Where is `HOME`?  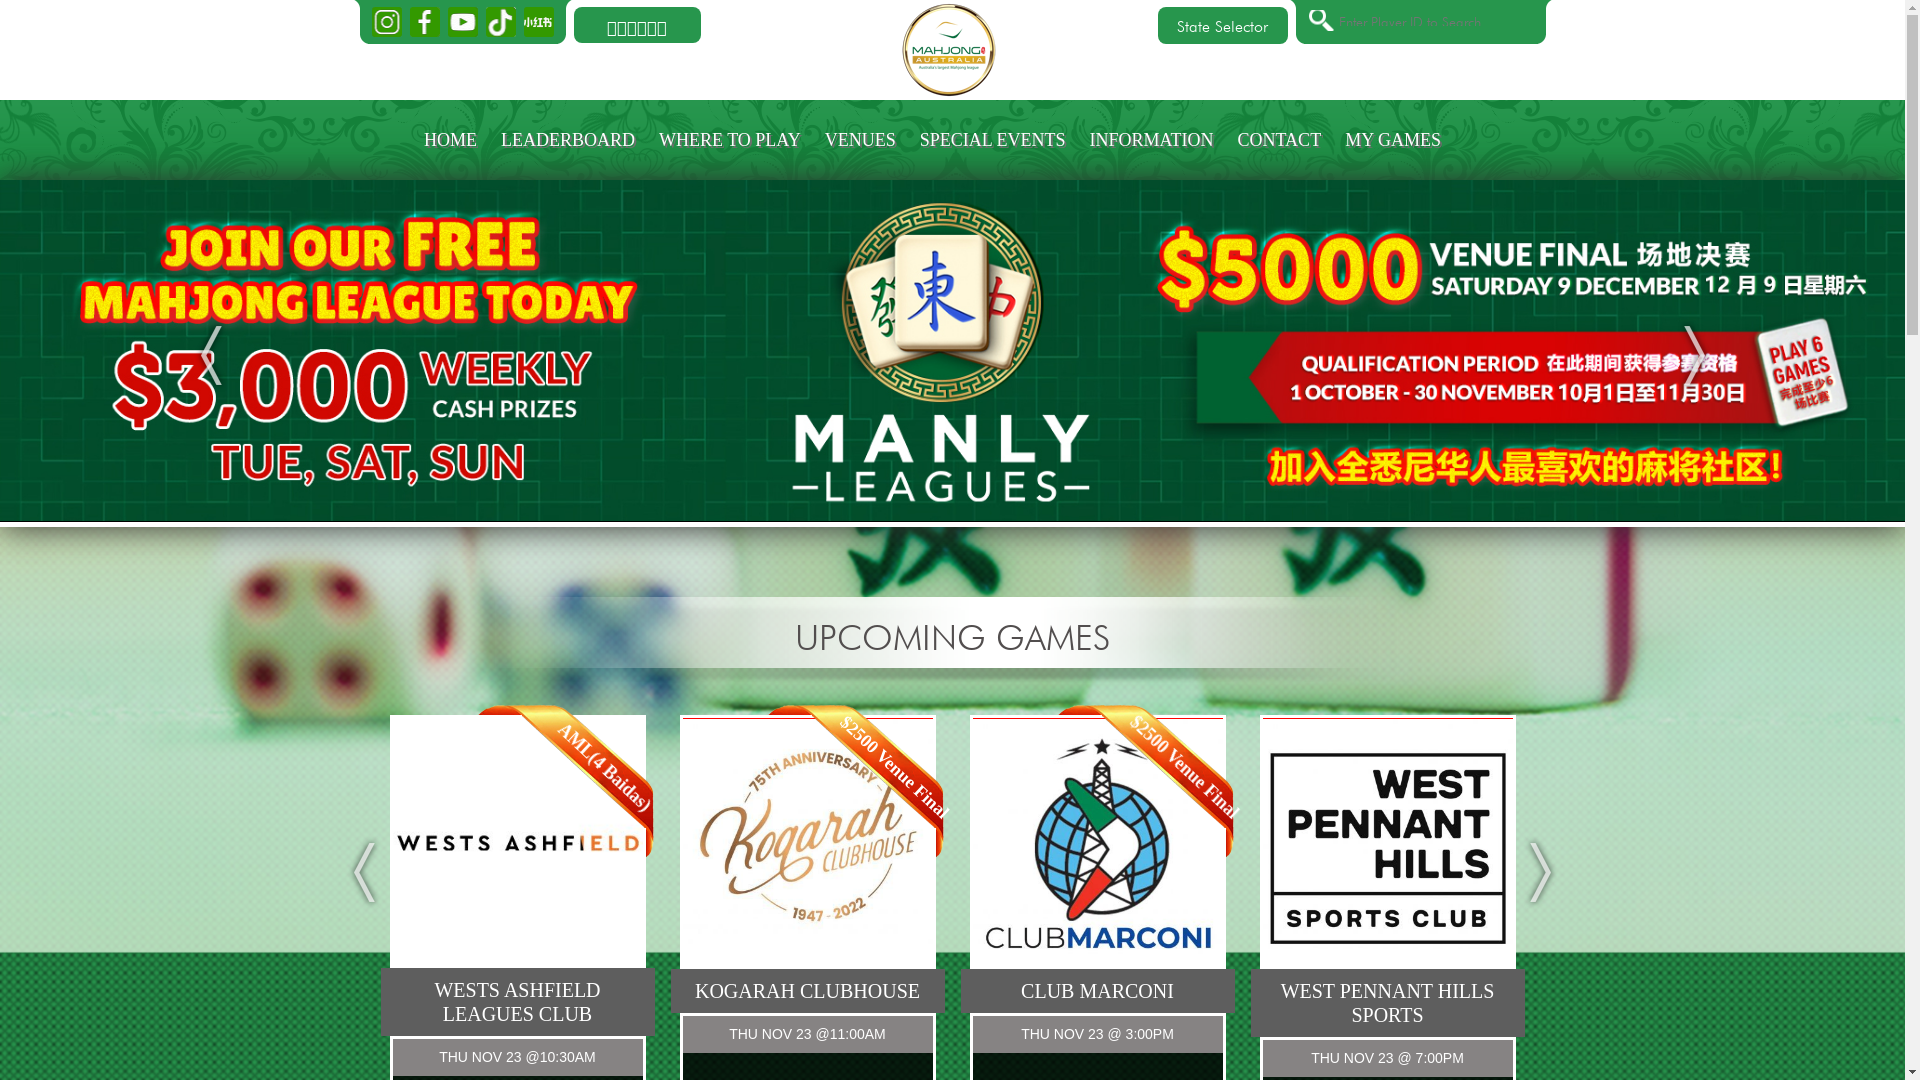 HOME is located at coordinates (450, 140).